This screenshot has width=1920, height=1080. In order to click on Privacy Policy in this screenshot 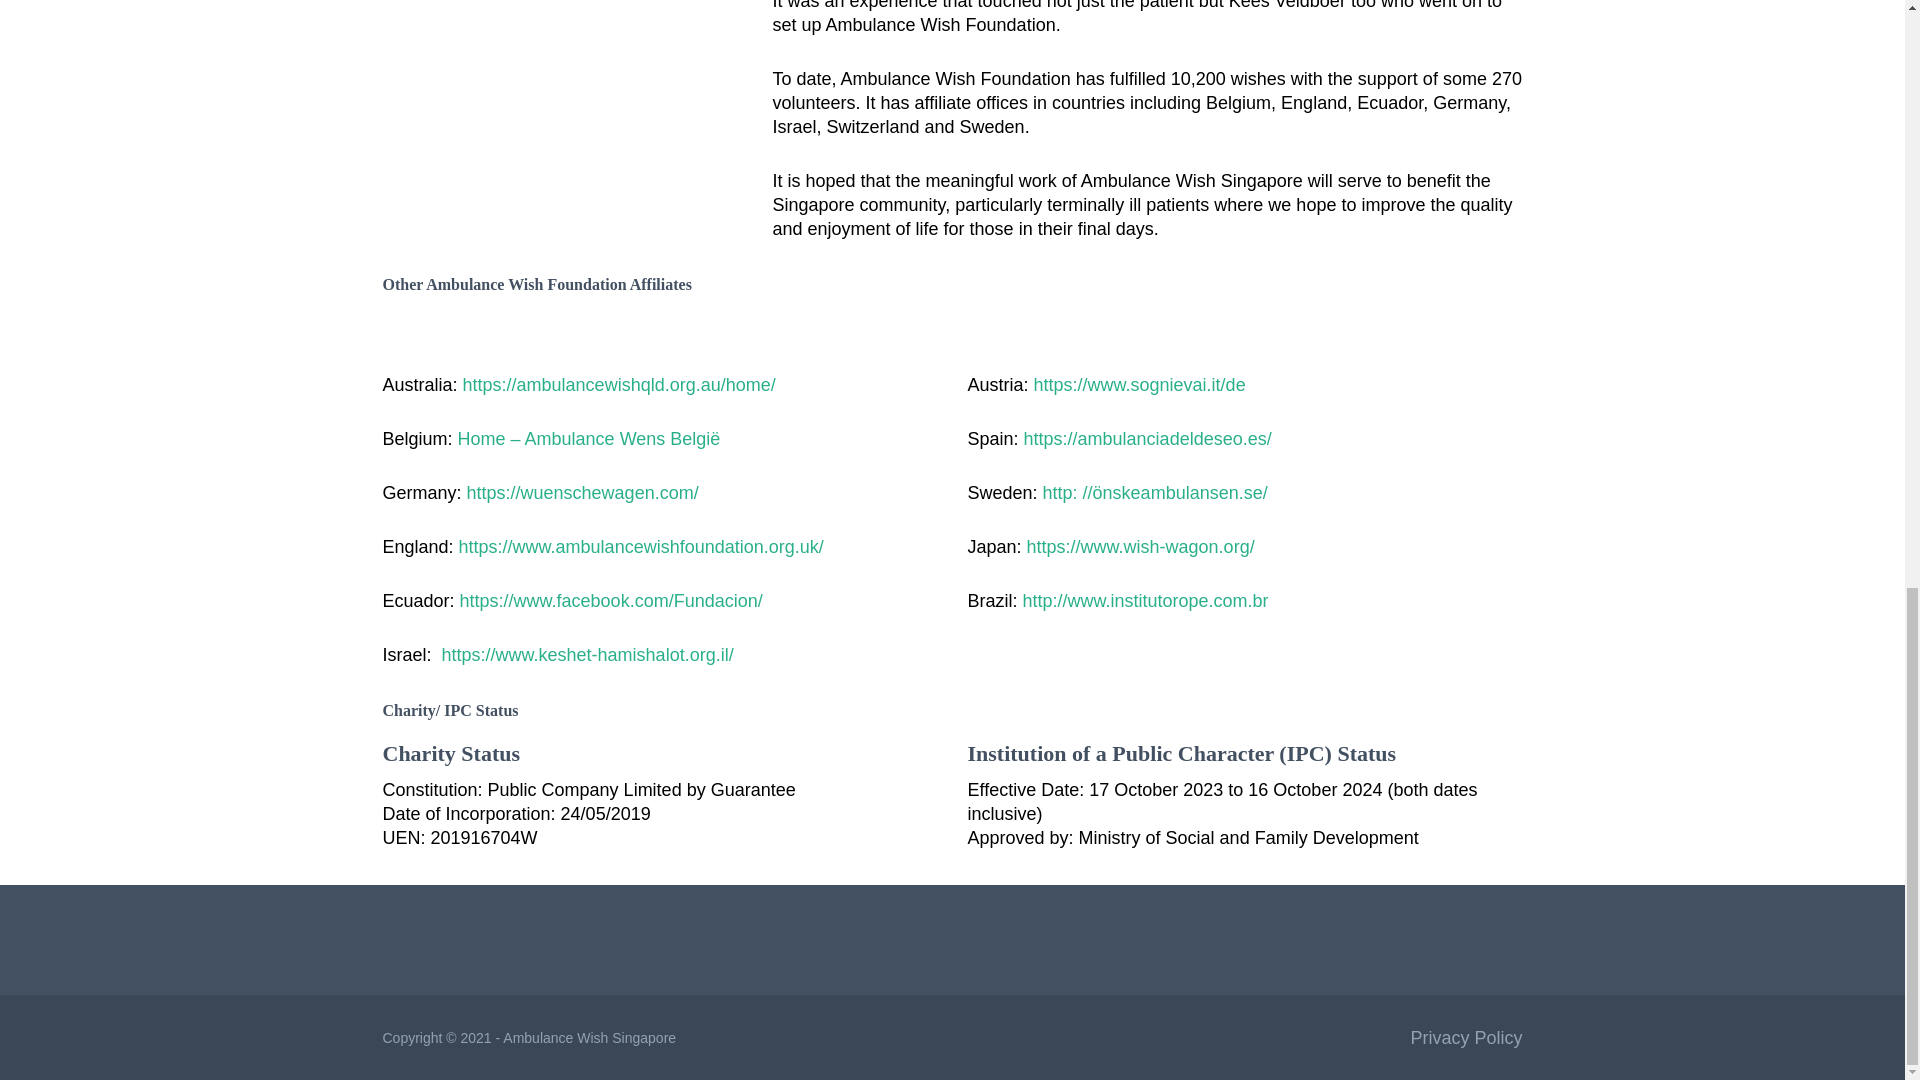, I will do `click(1466, 1036)`.